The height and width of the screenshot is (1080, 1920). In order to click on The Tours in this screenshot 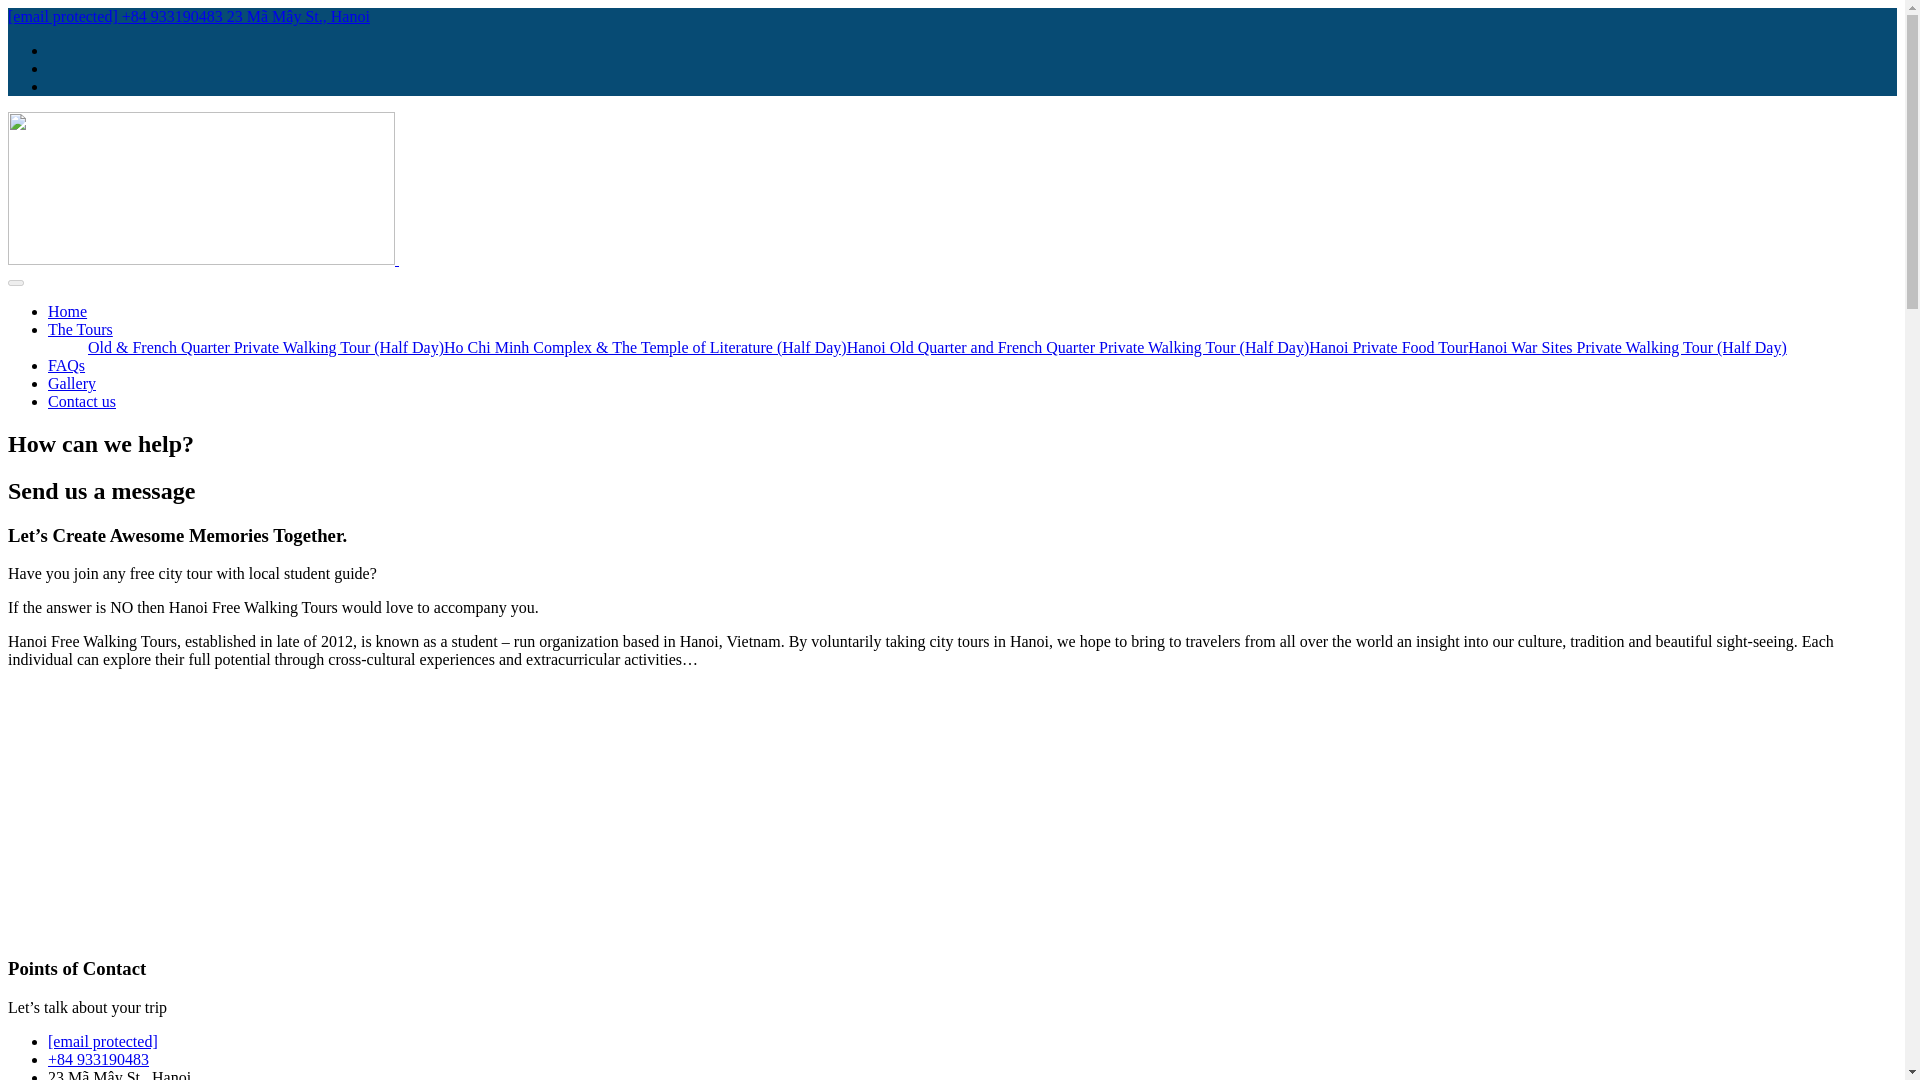, I will do `click(80, 329)`.